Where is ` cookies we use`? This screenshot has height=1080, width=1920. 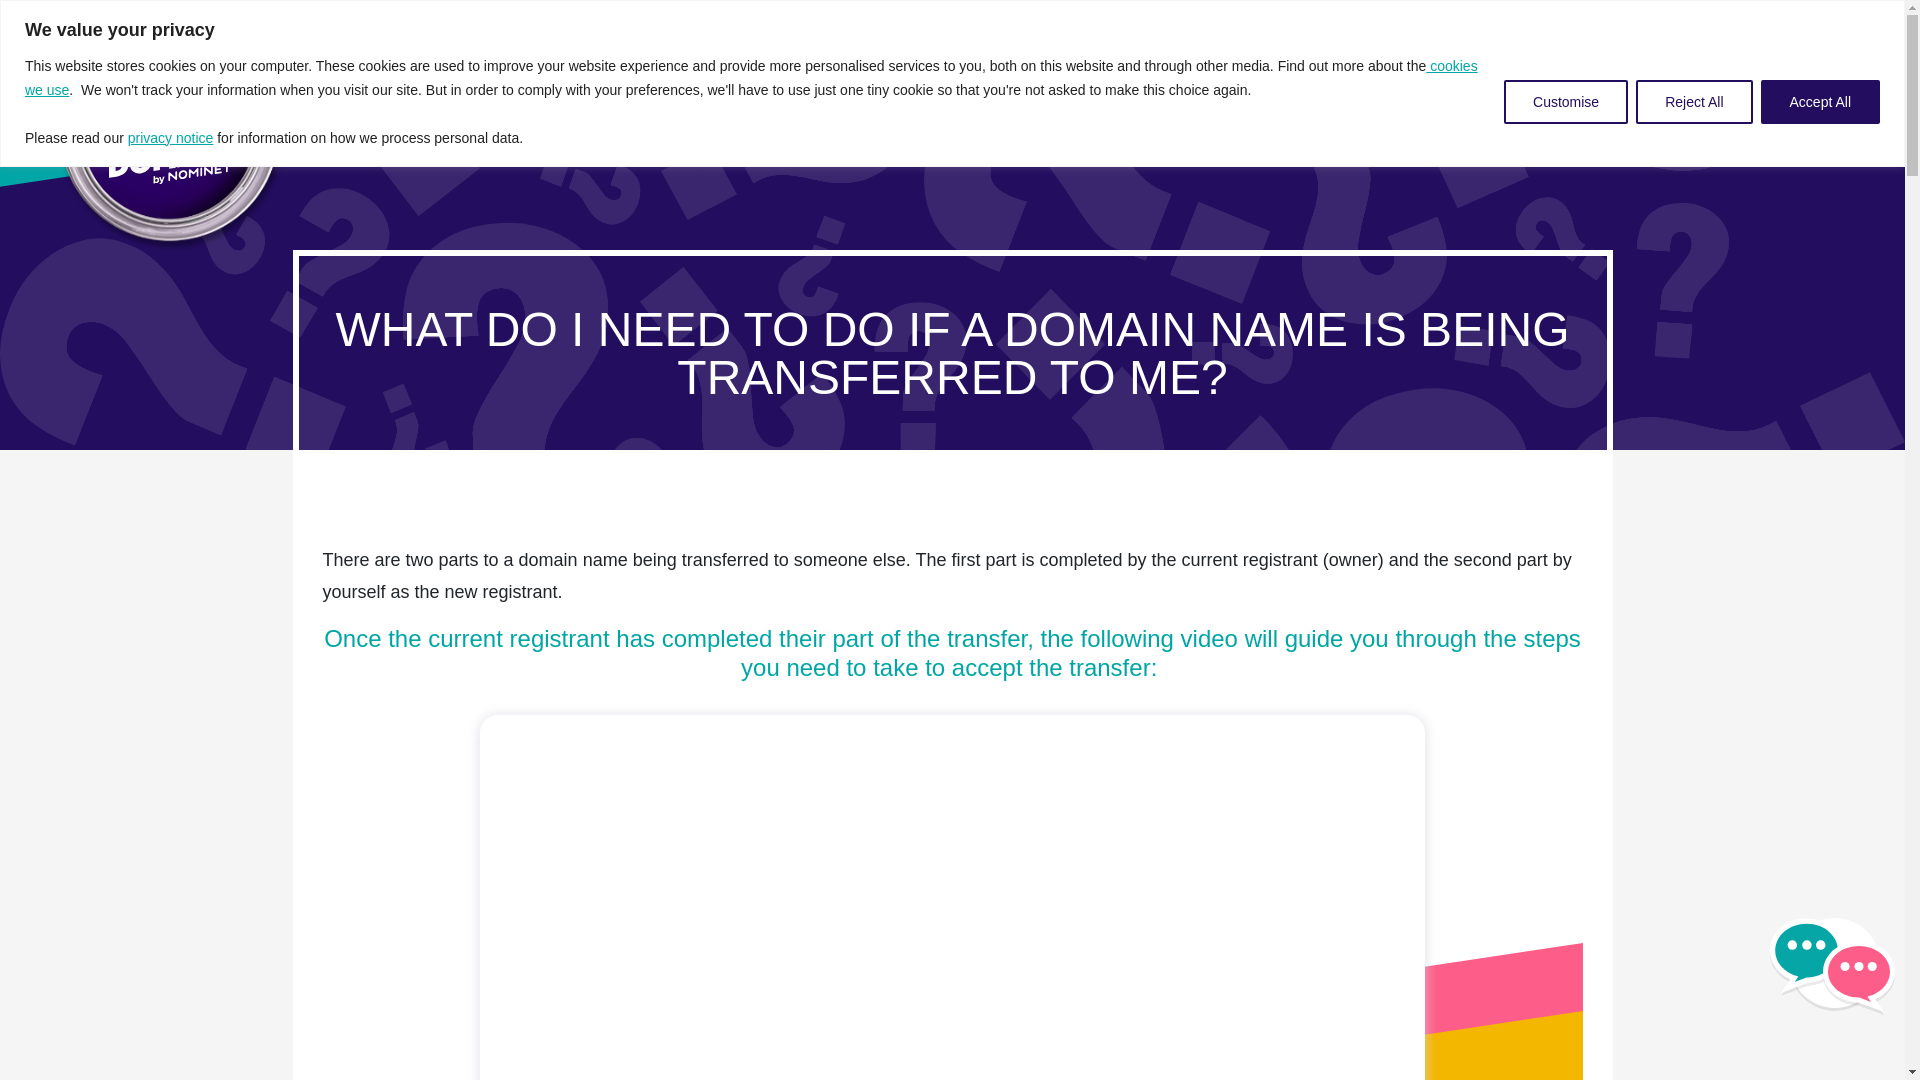  cookies we use is located at coordinates (751, 78).